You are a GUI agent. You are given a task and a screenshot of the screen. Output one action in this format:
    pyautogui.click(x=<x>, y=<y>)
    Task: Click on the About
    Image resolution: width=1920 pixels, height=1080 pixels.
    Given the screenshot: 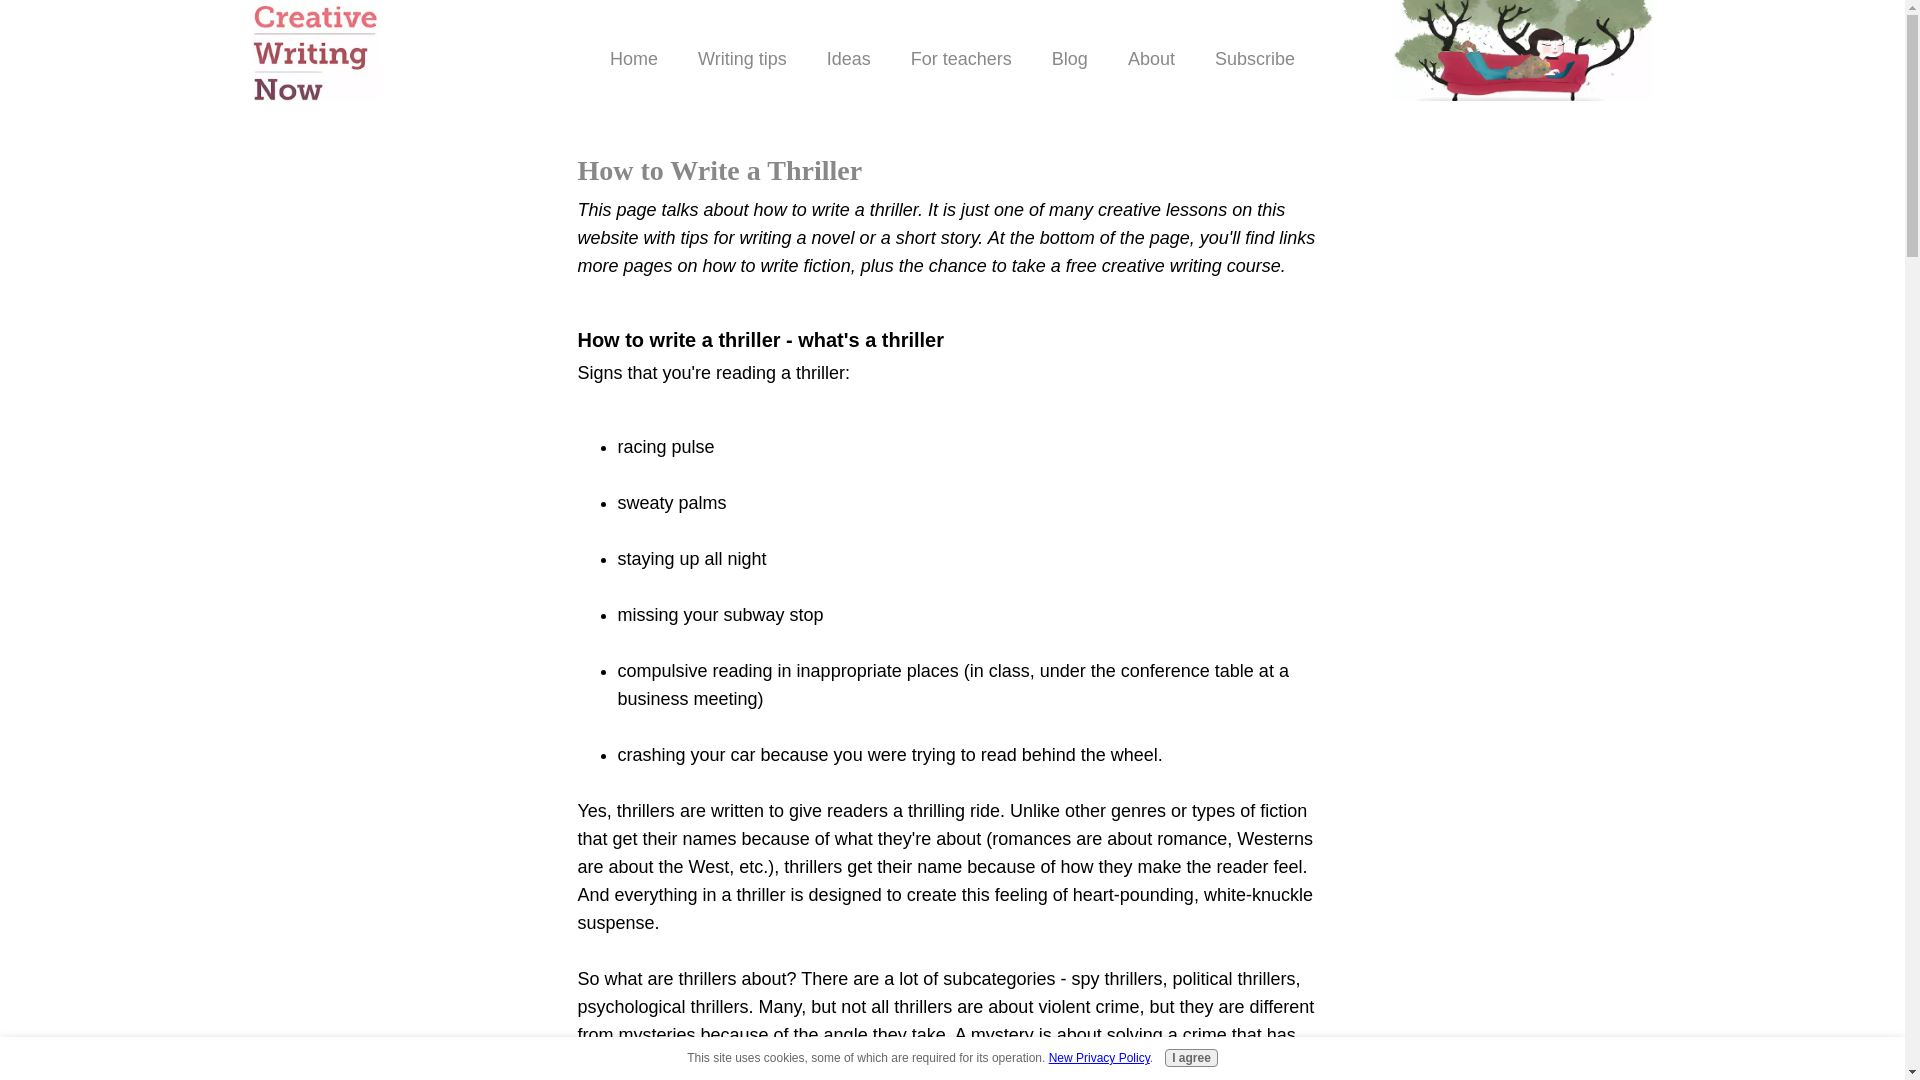 What is the action you would take?
    pyautogui.click(x=1150, y=59)
    